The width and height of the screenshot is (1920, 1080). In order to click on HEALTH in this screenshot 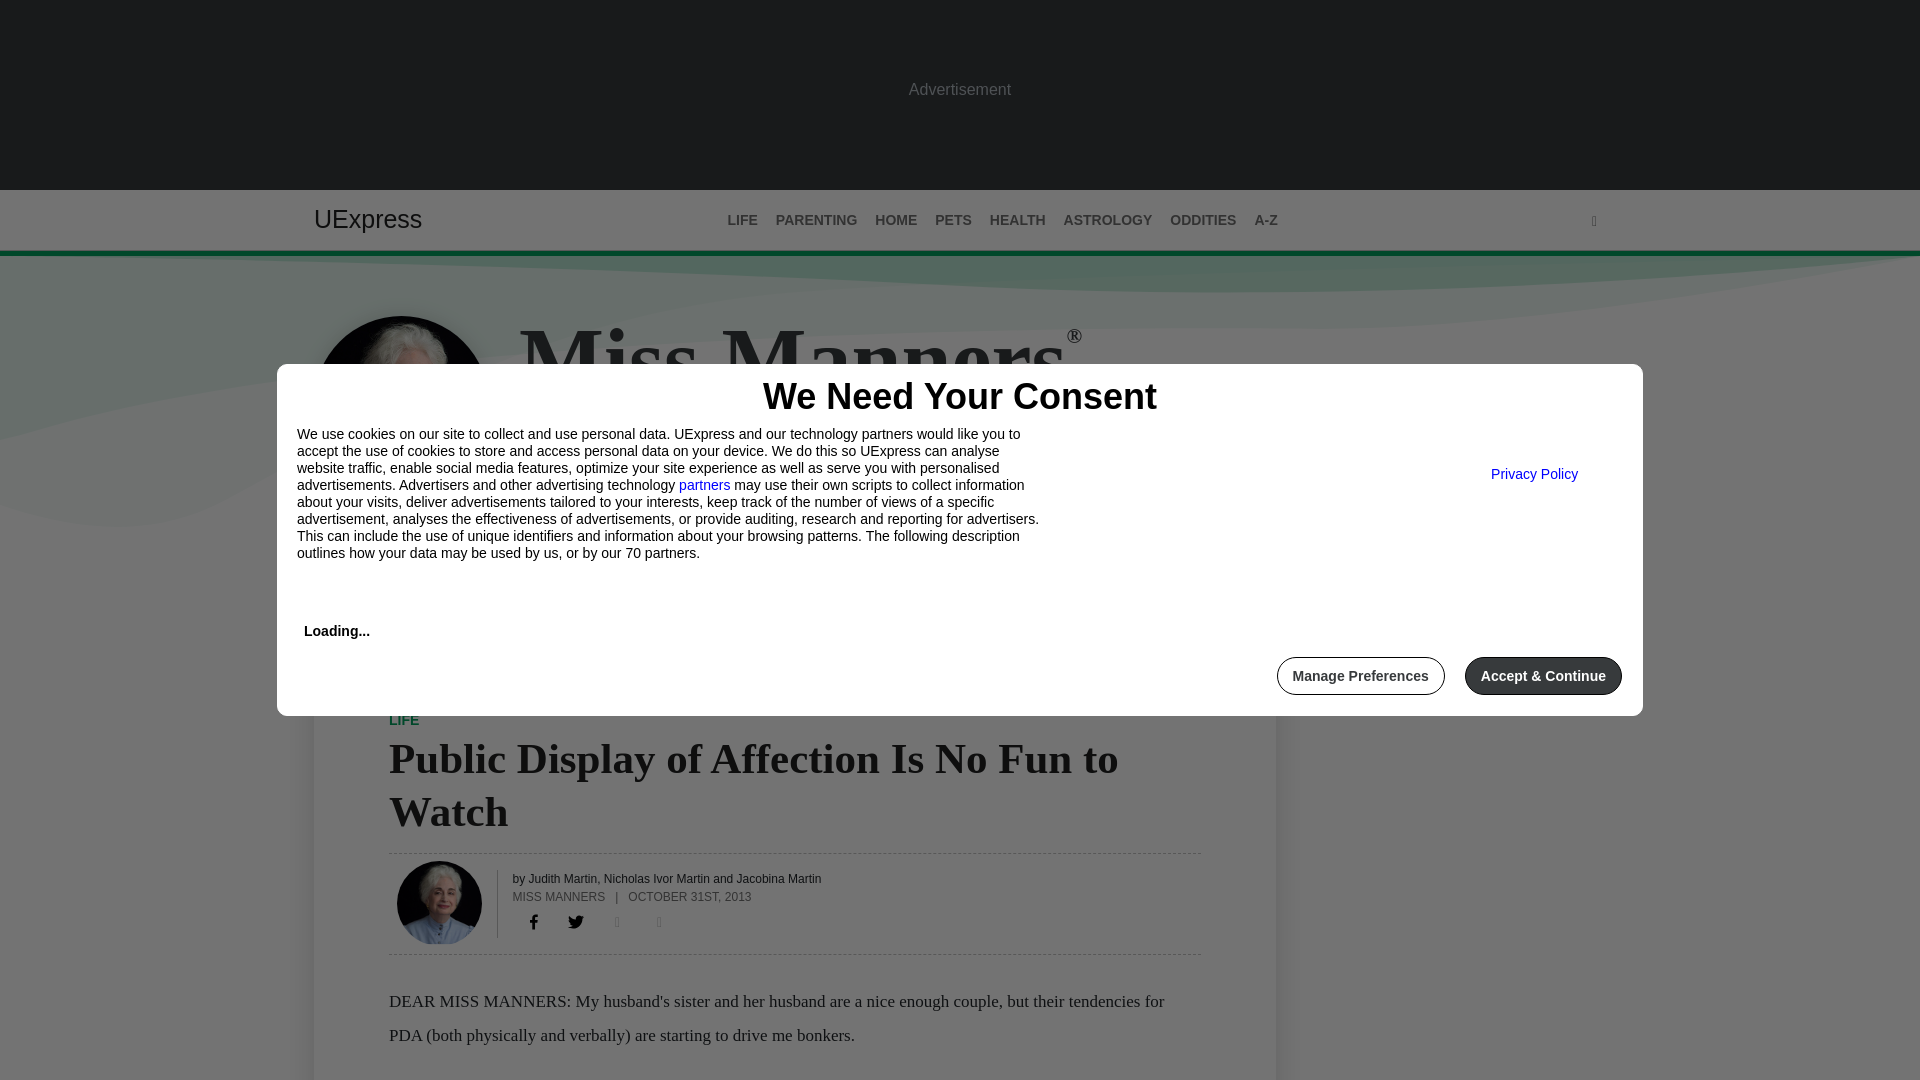, I will do `click(1018, 220)`.